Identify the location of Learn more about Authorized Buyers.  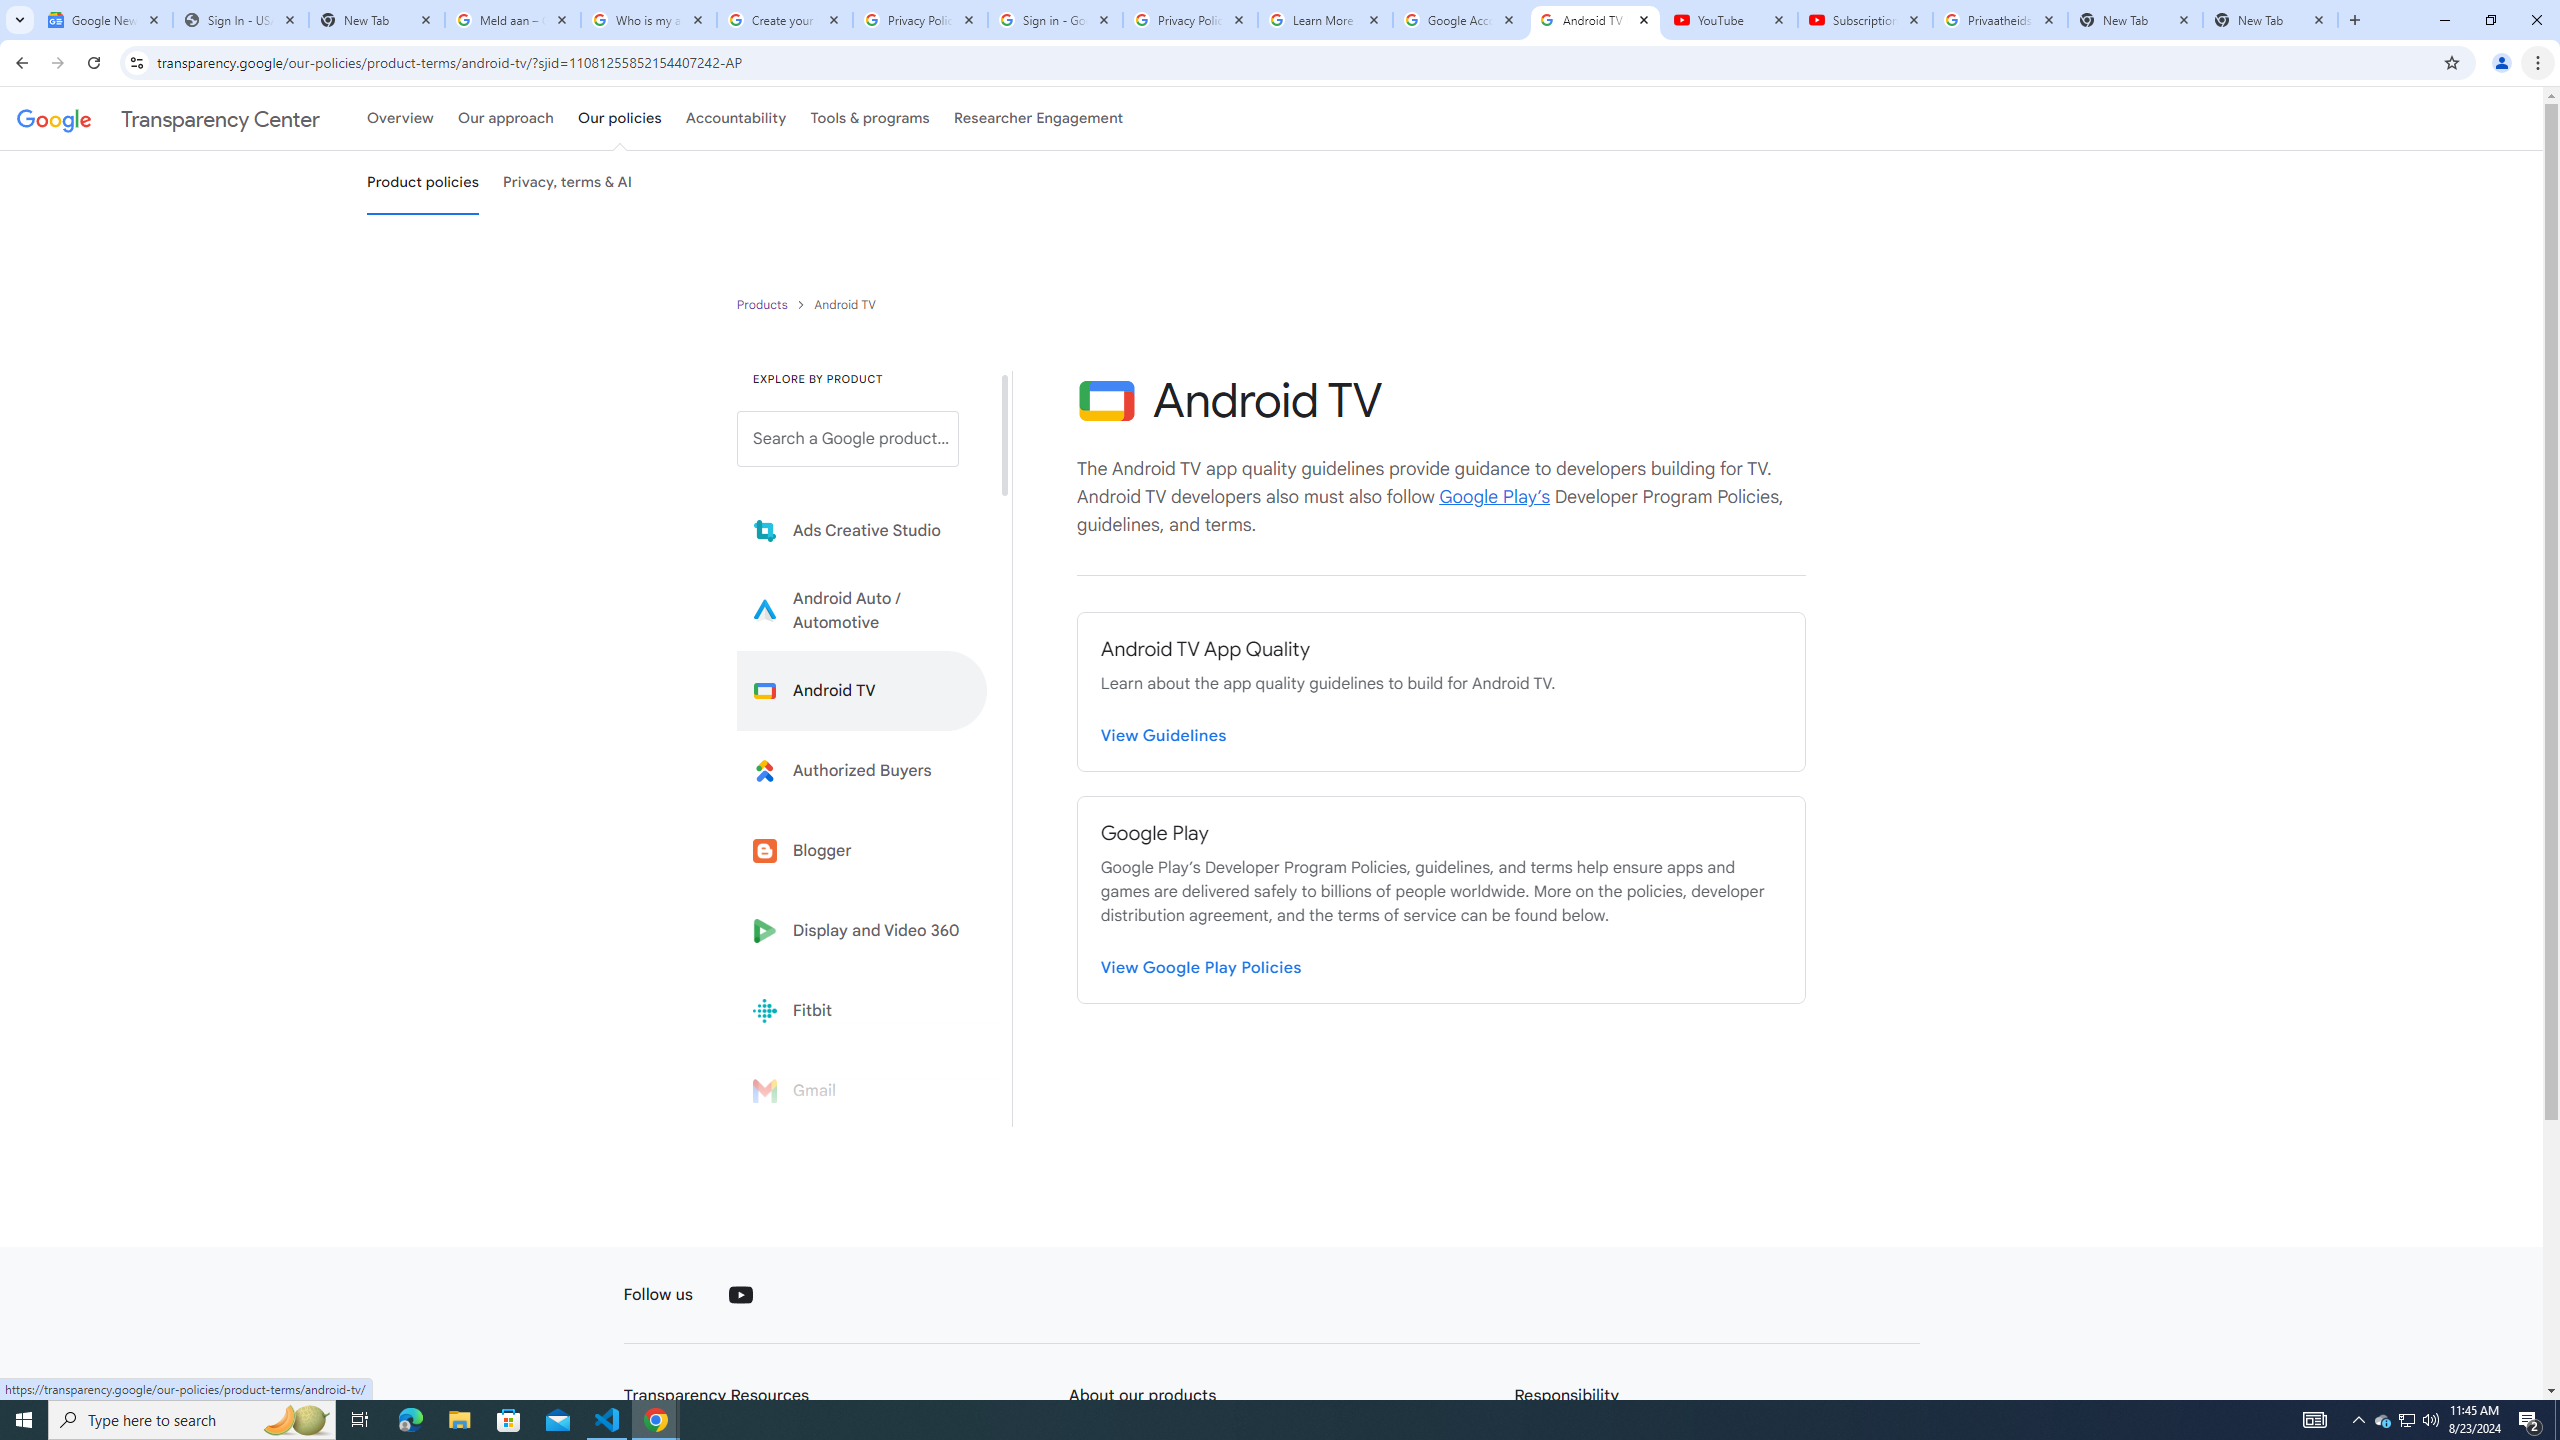
(862, 770).